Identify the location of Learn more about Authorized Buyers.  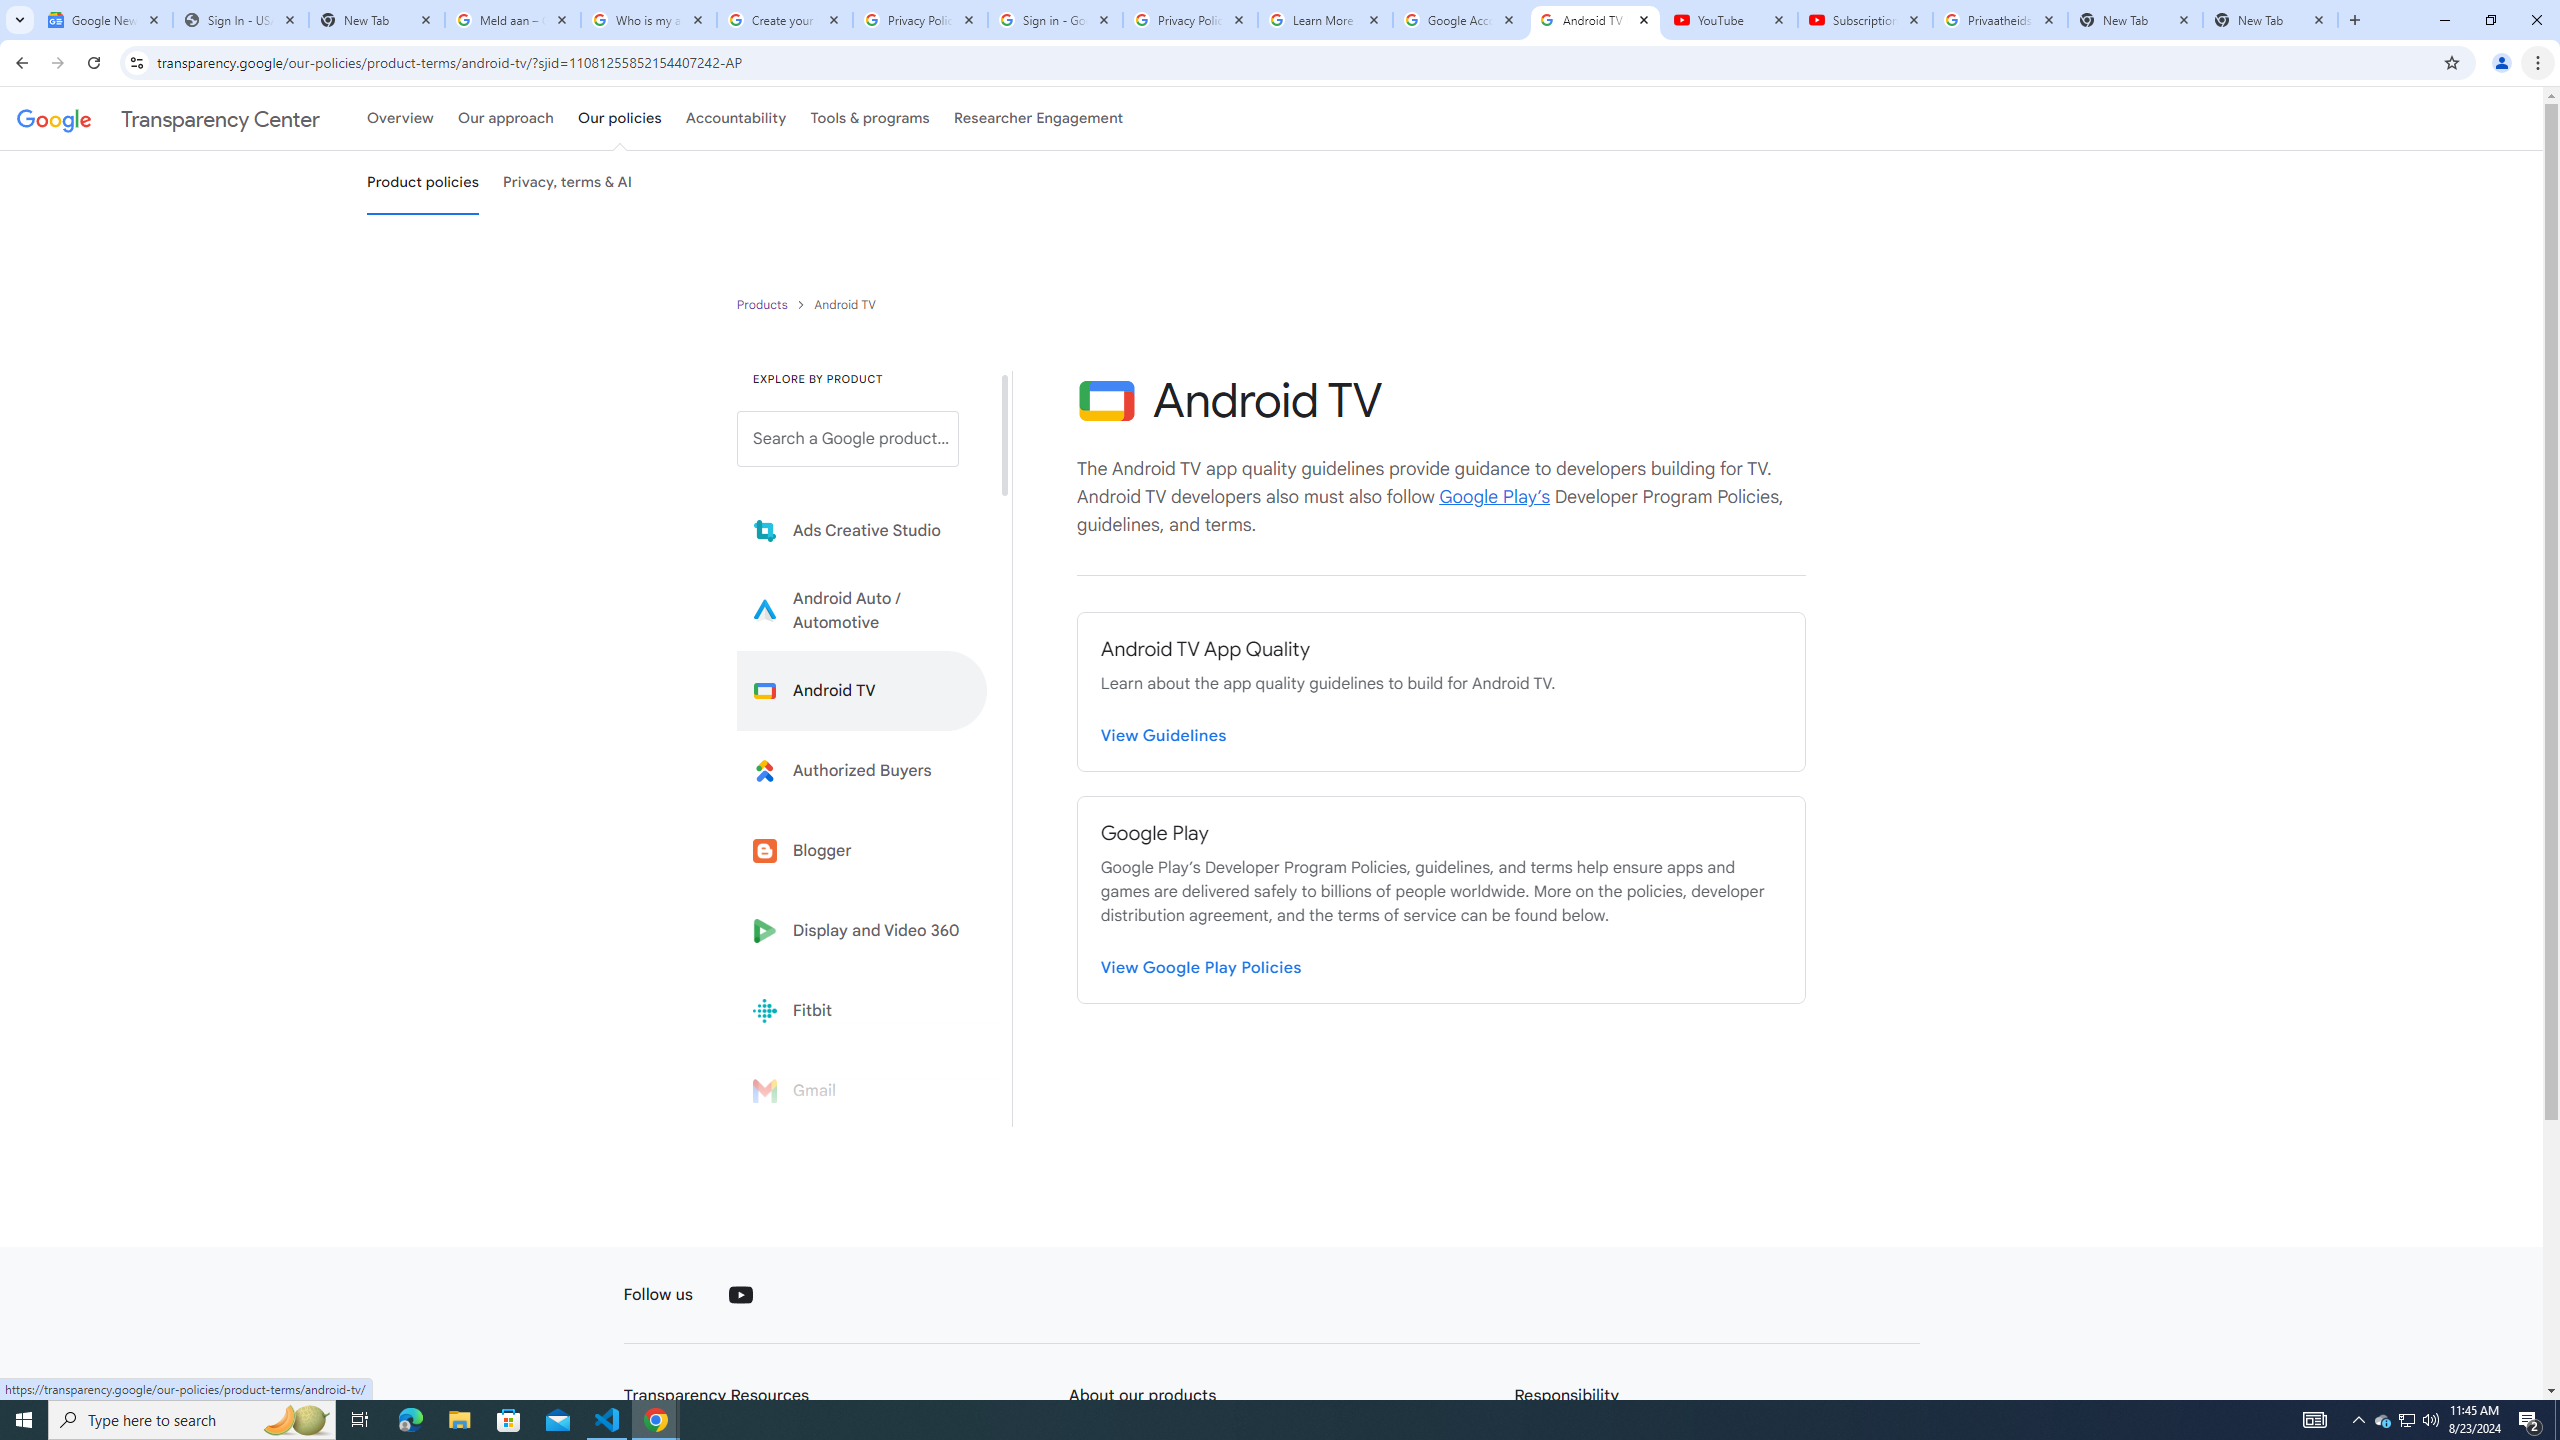
(862, 770).